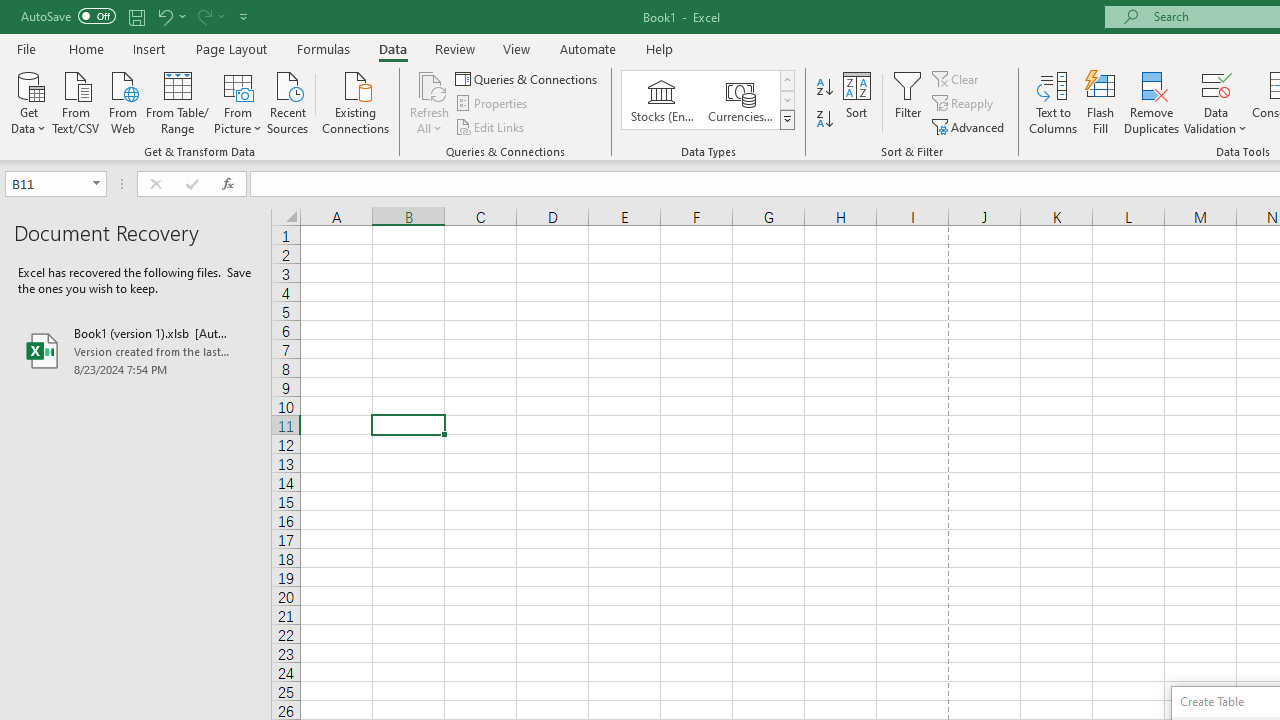  I want to click on Currencies (English), so click(740, 100).